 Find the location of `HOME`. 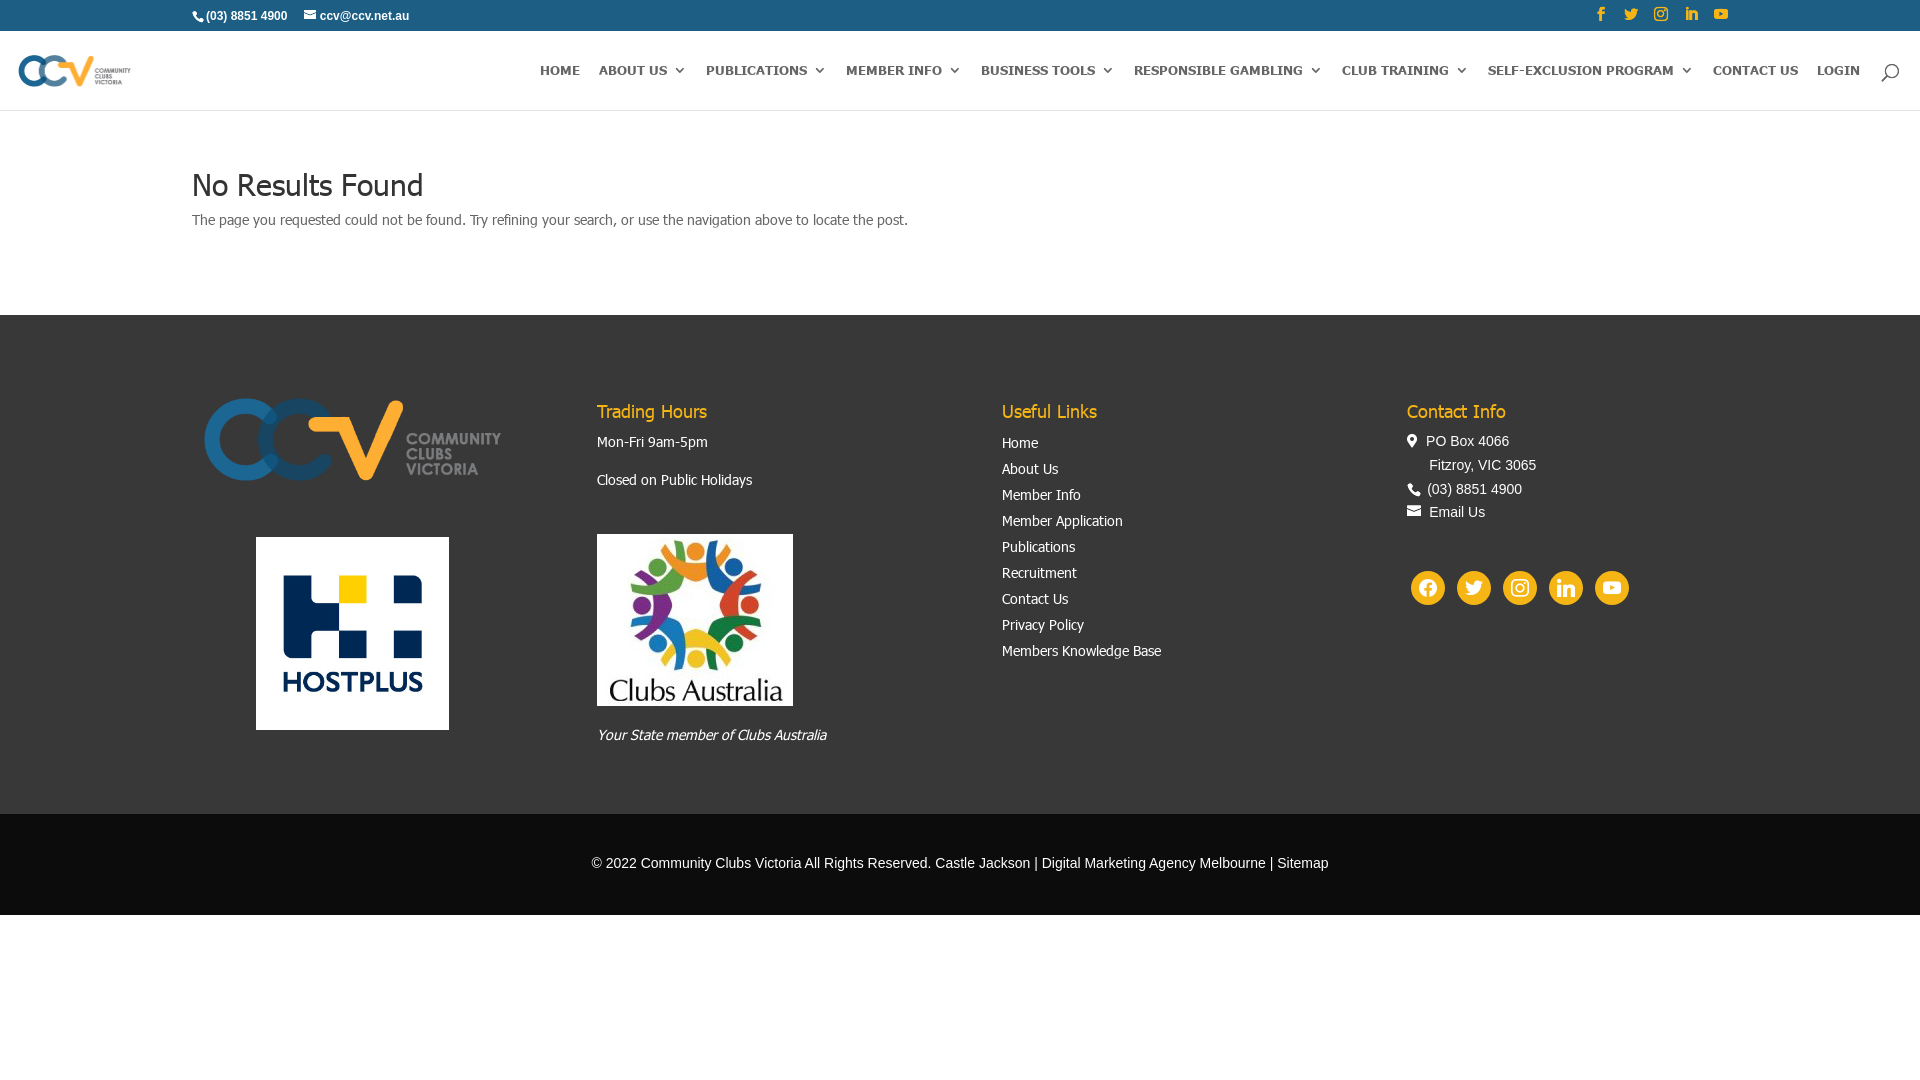

HOME is located at coordinates (560, 87).